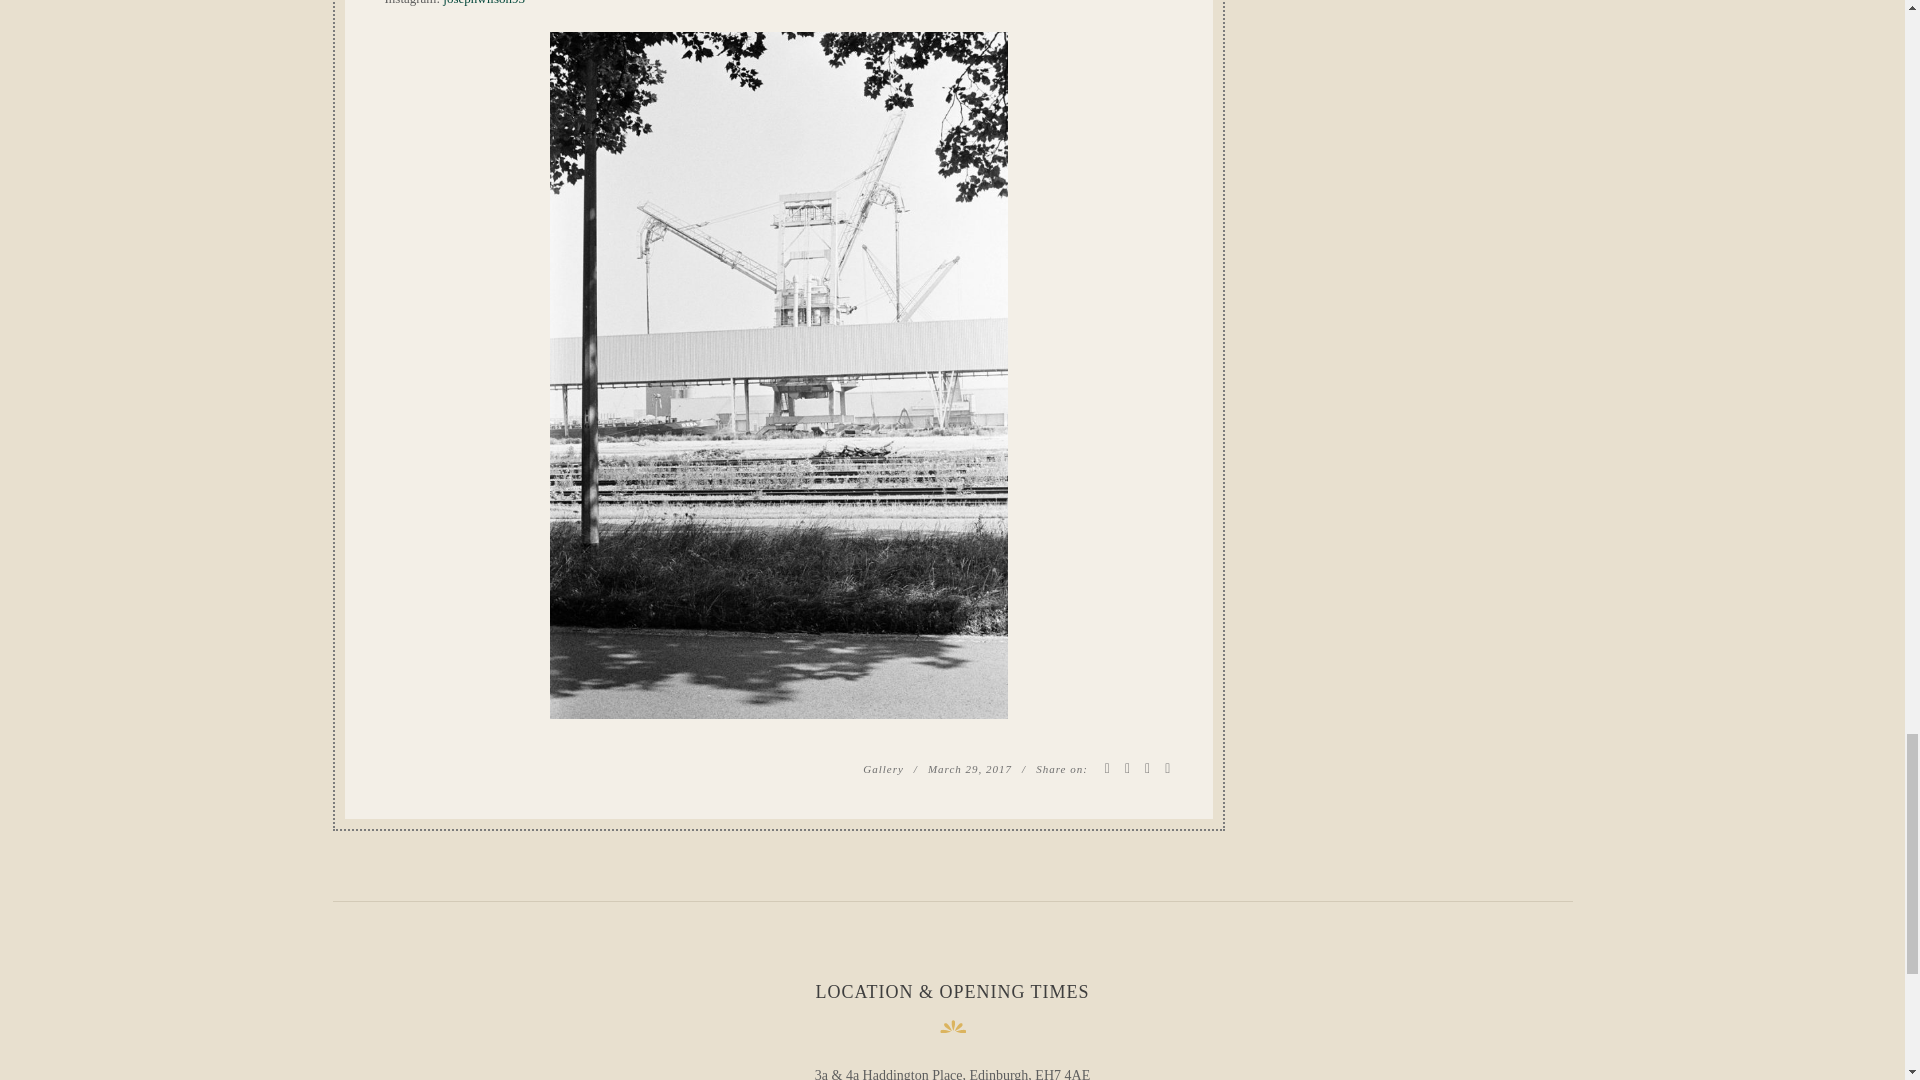 This screenshot has width=1920, height=1080. I want to click on josephwilson93, so click(484, 3).